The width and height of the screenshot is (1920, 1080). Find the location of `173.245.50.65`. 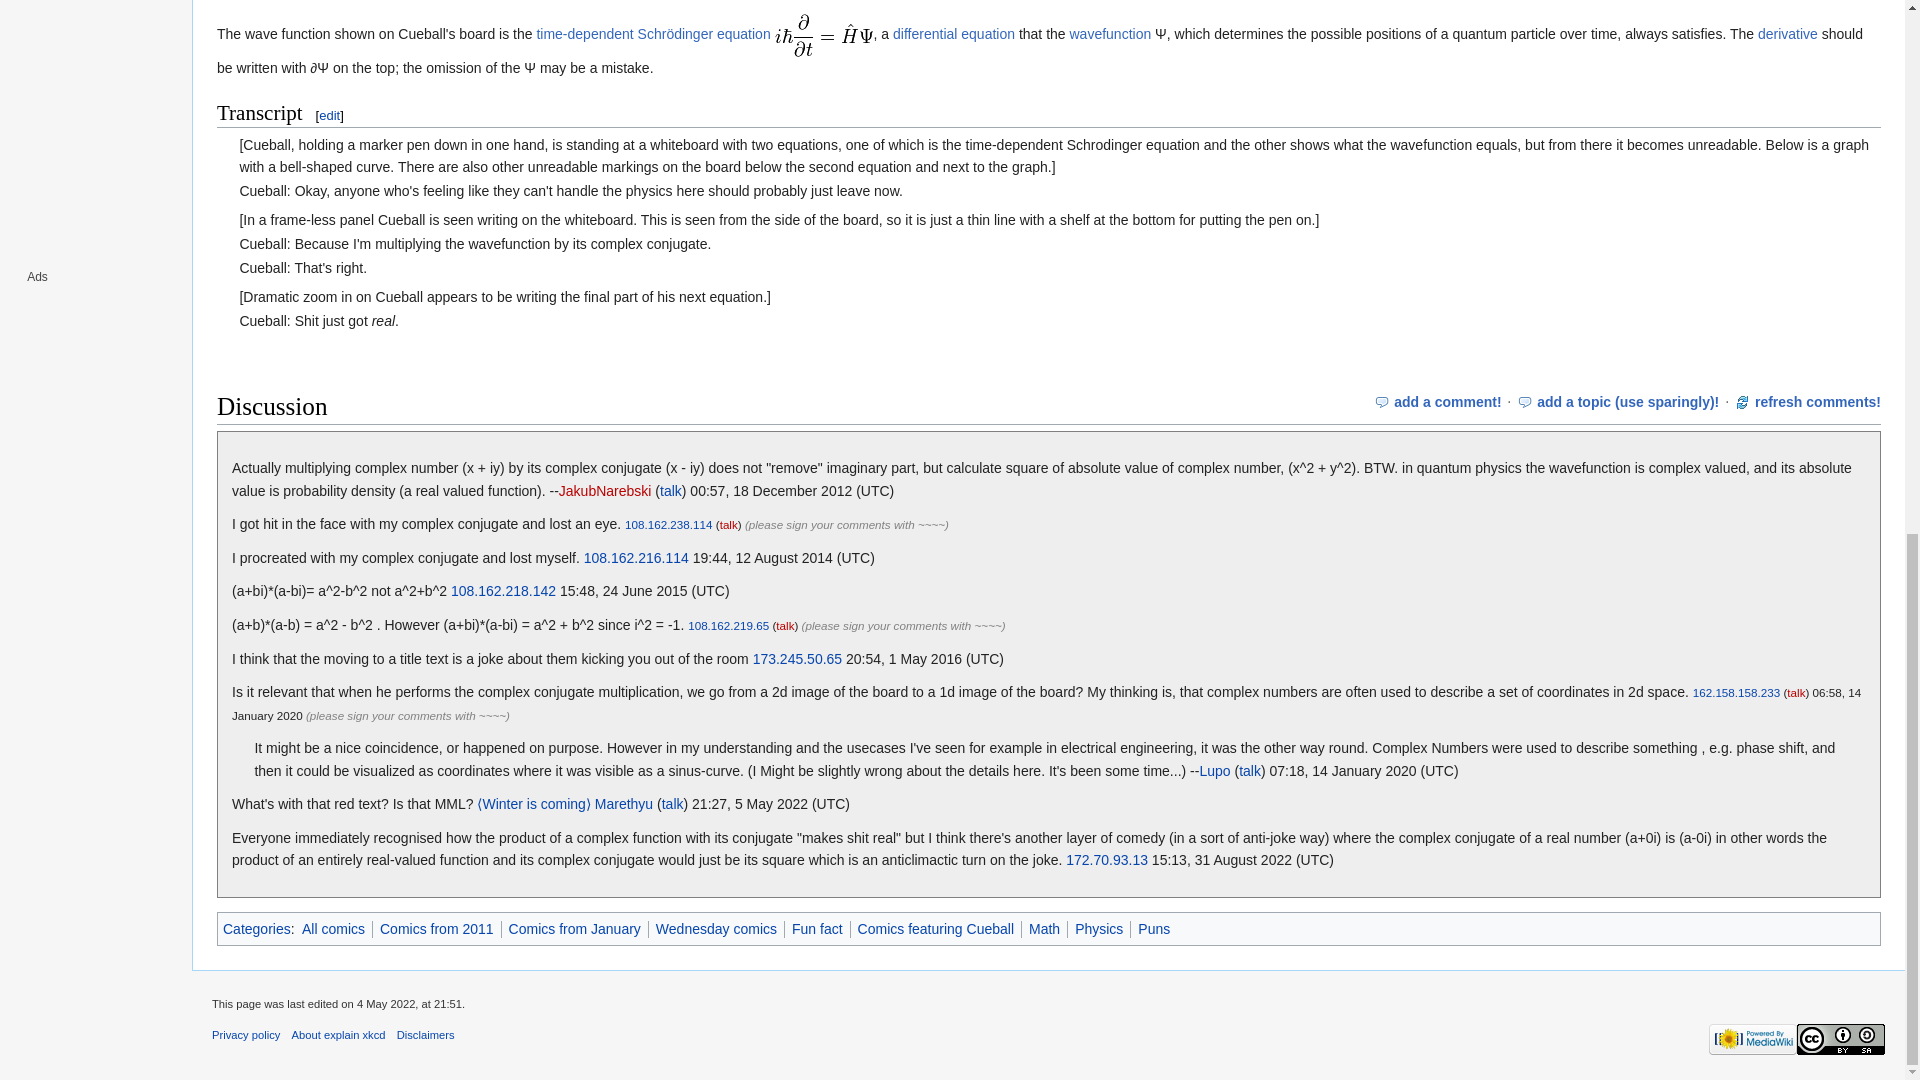

173.245.50.65 is located at coordinates (797, 659).